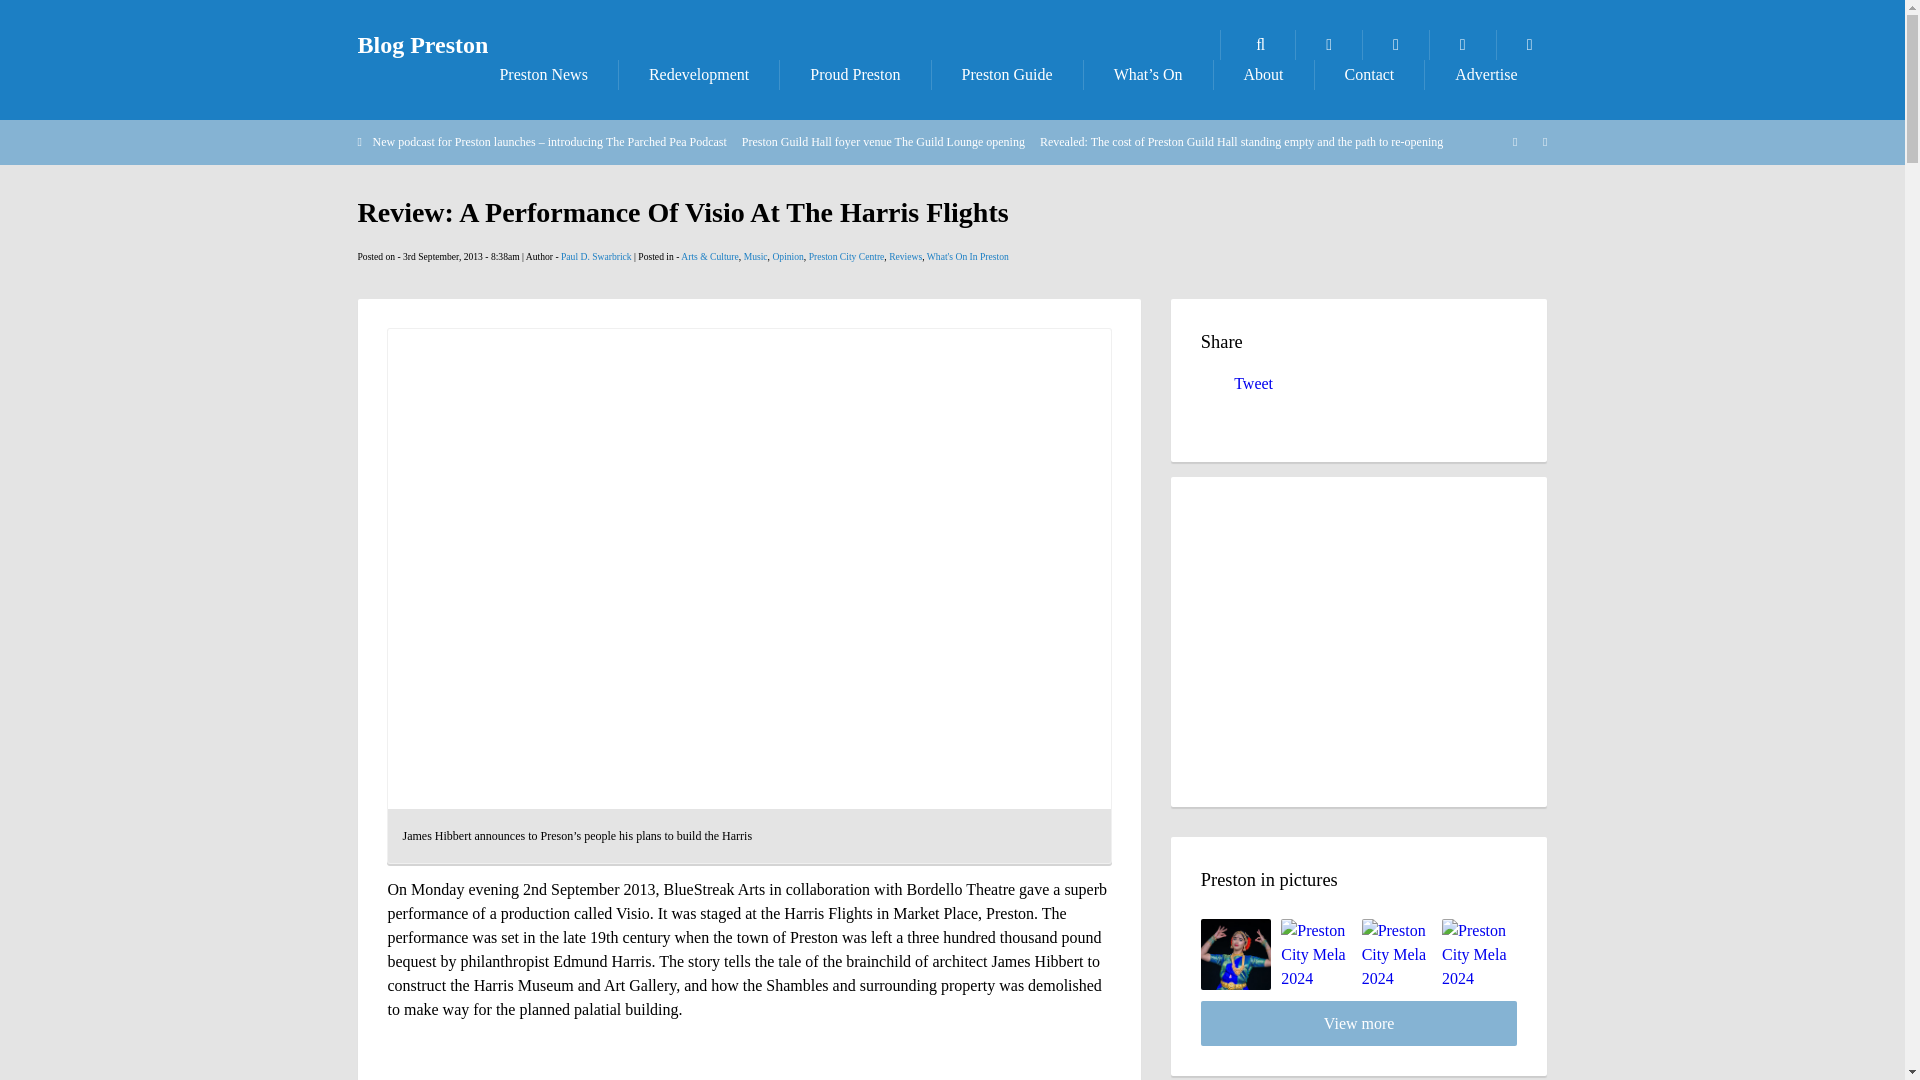  I want to click on Photos from around Preston, so click(1328, 45).